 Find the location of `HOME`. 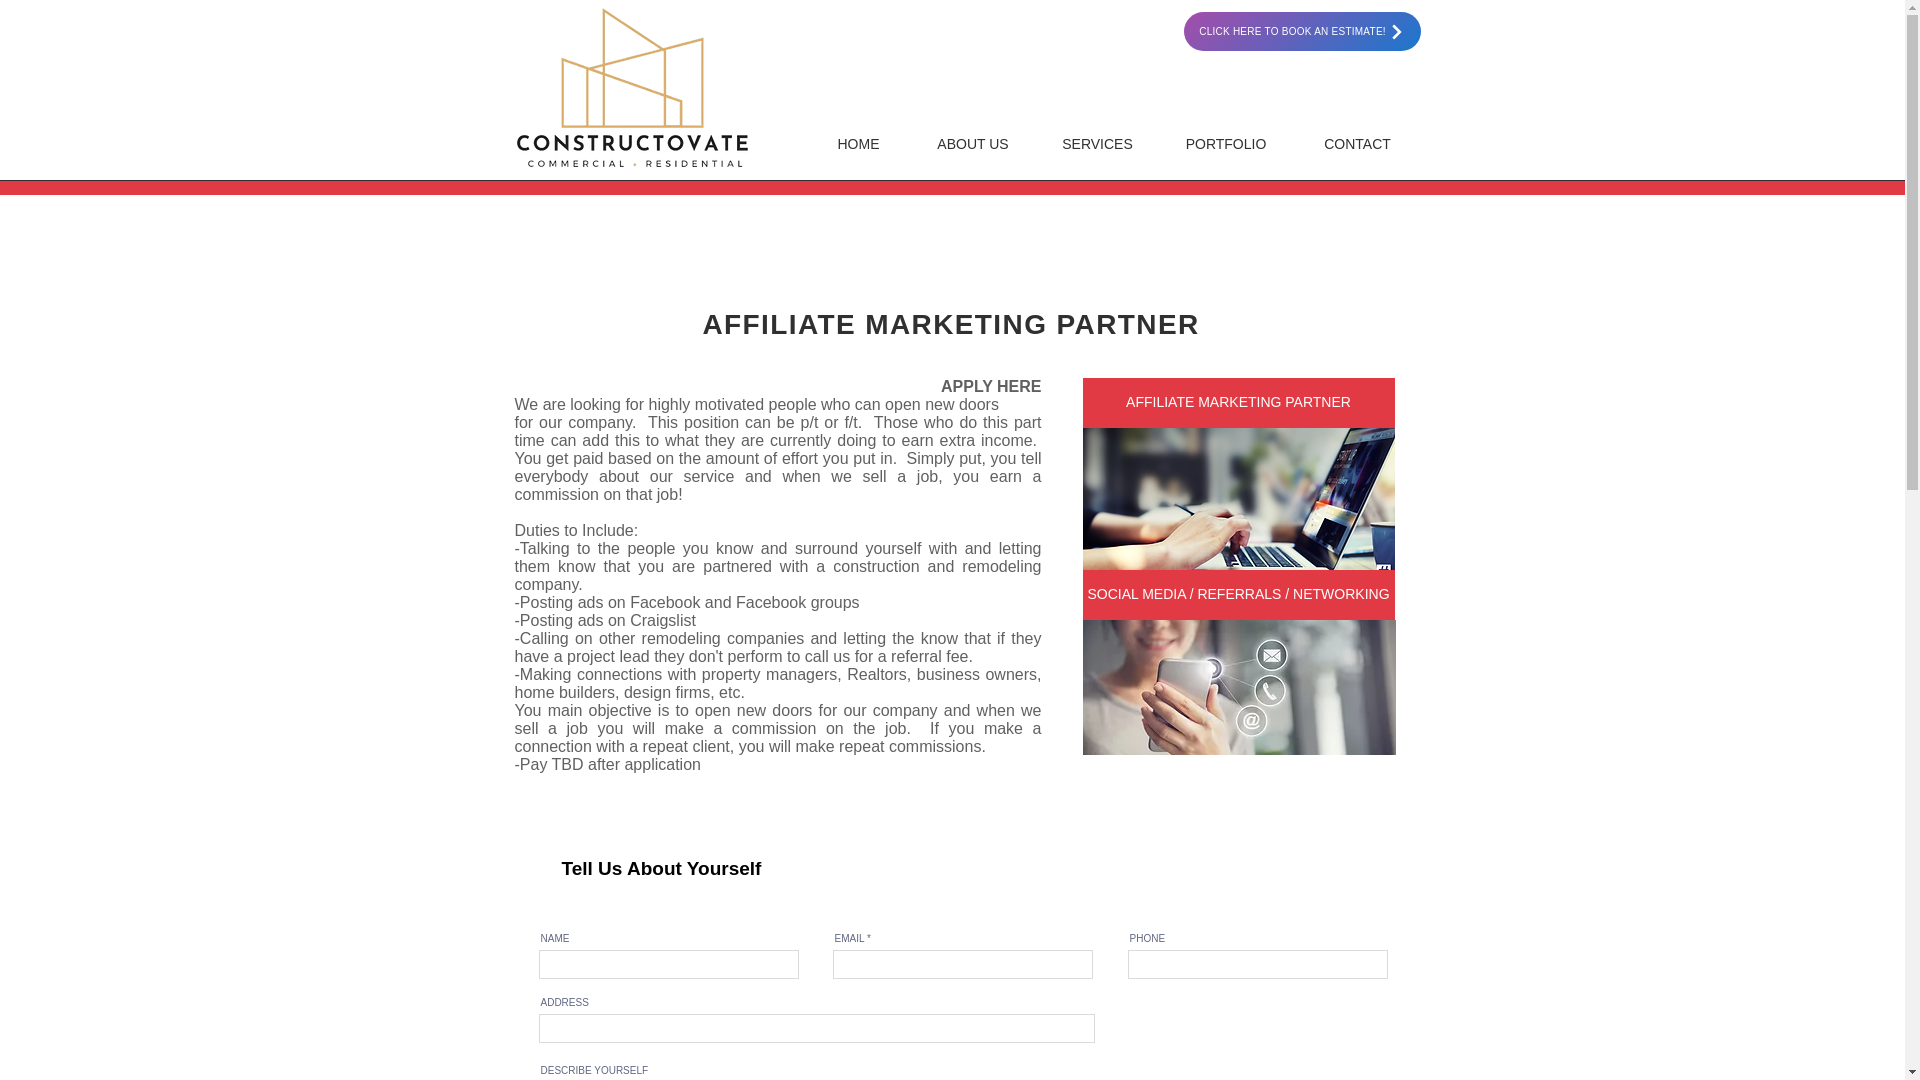

HOME is located at coordinates (858, 144).